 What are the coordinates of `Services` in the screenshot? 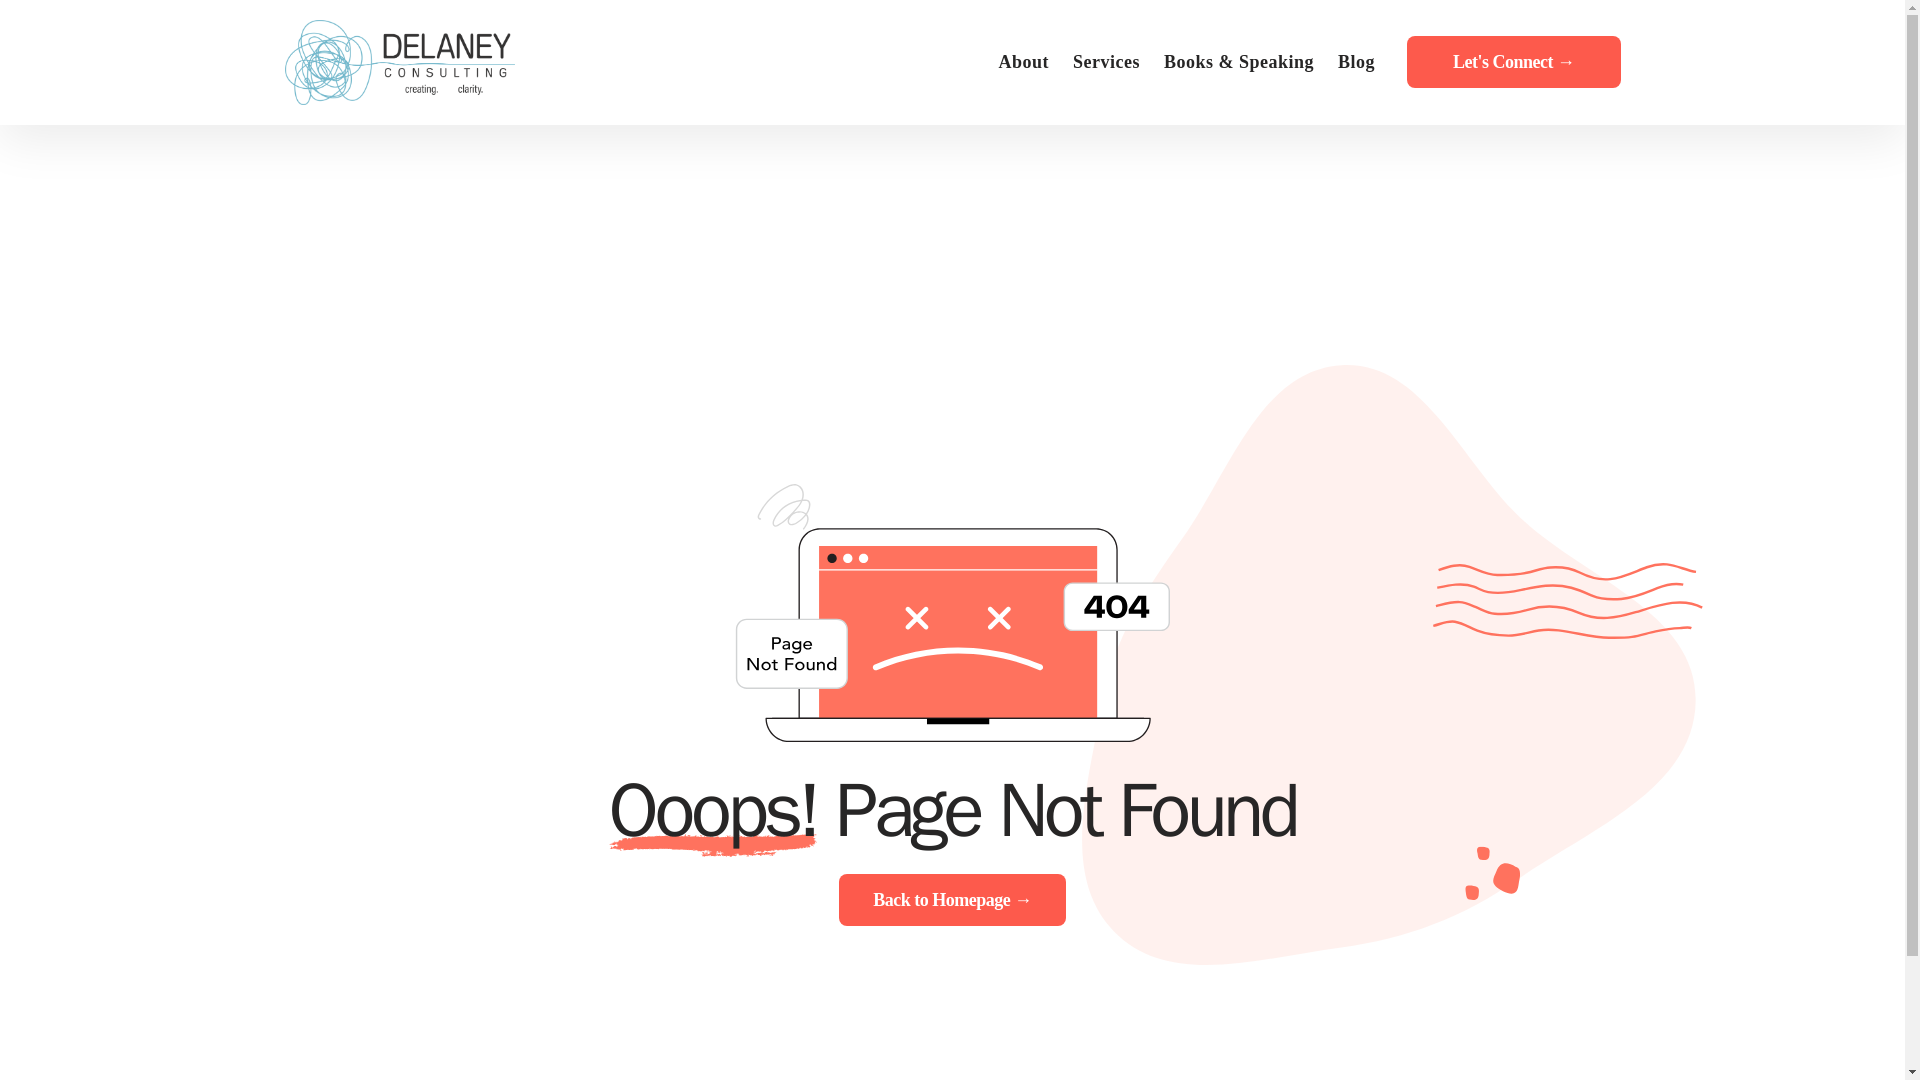 It's located at (1106, 62).